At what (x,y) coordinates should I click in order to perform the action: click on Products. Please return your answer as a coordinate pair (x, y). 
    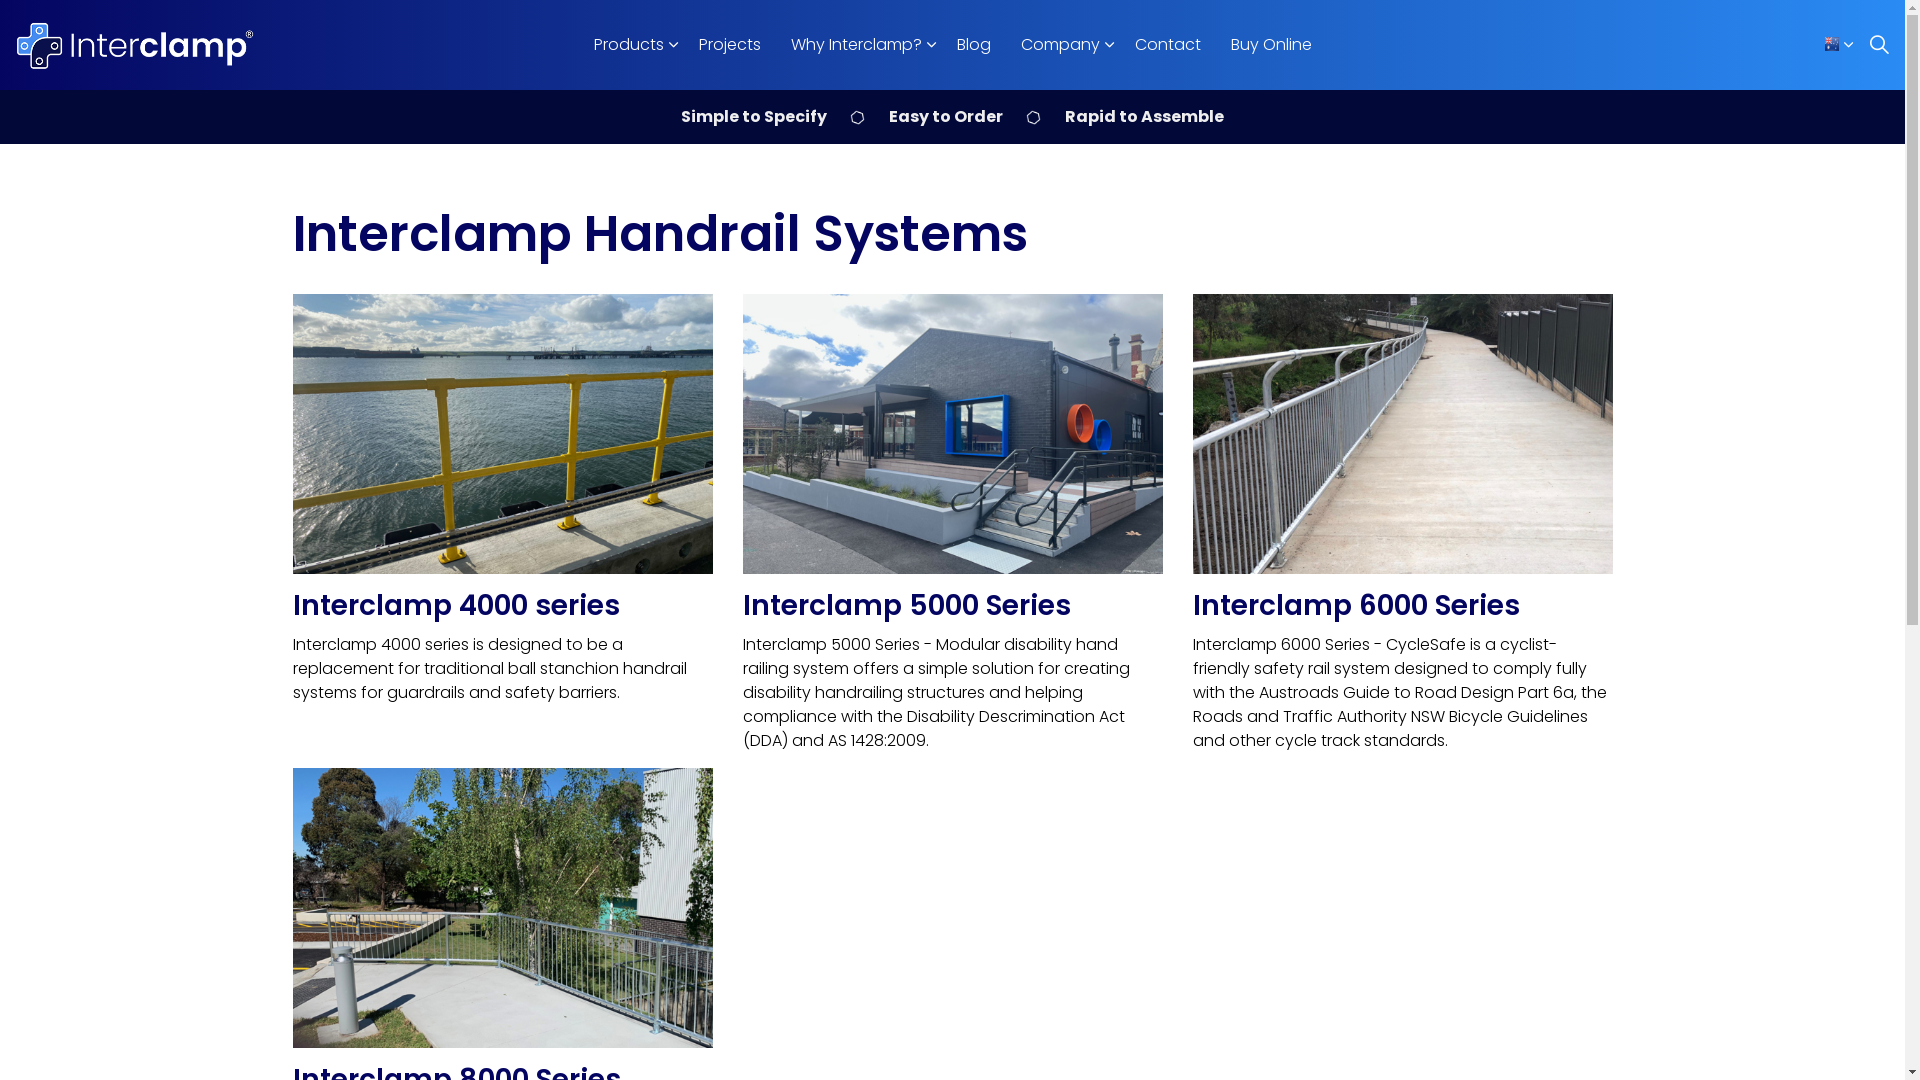
    Looking at the image, I should click on (630, 45).